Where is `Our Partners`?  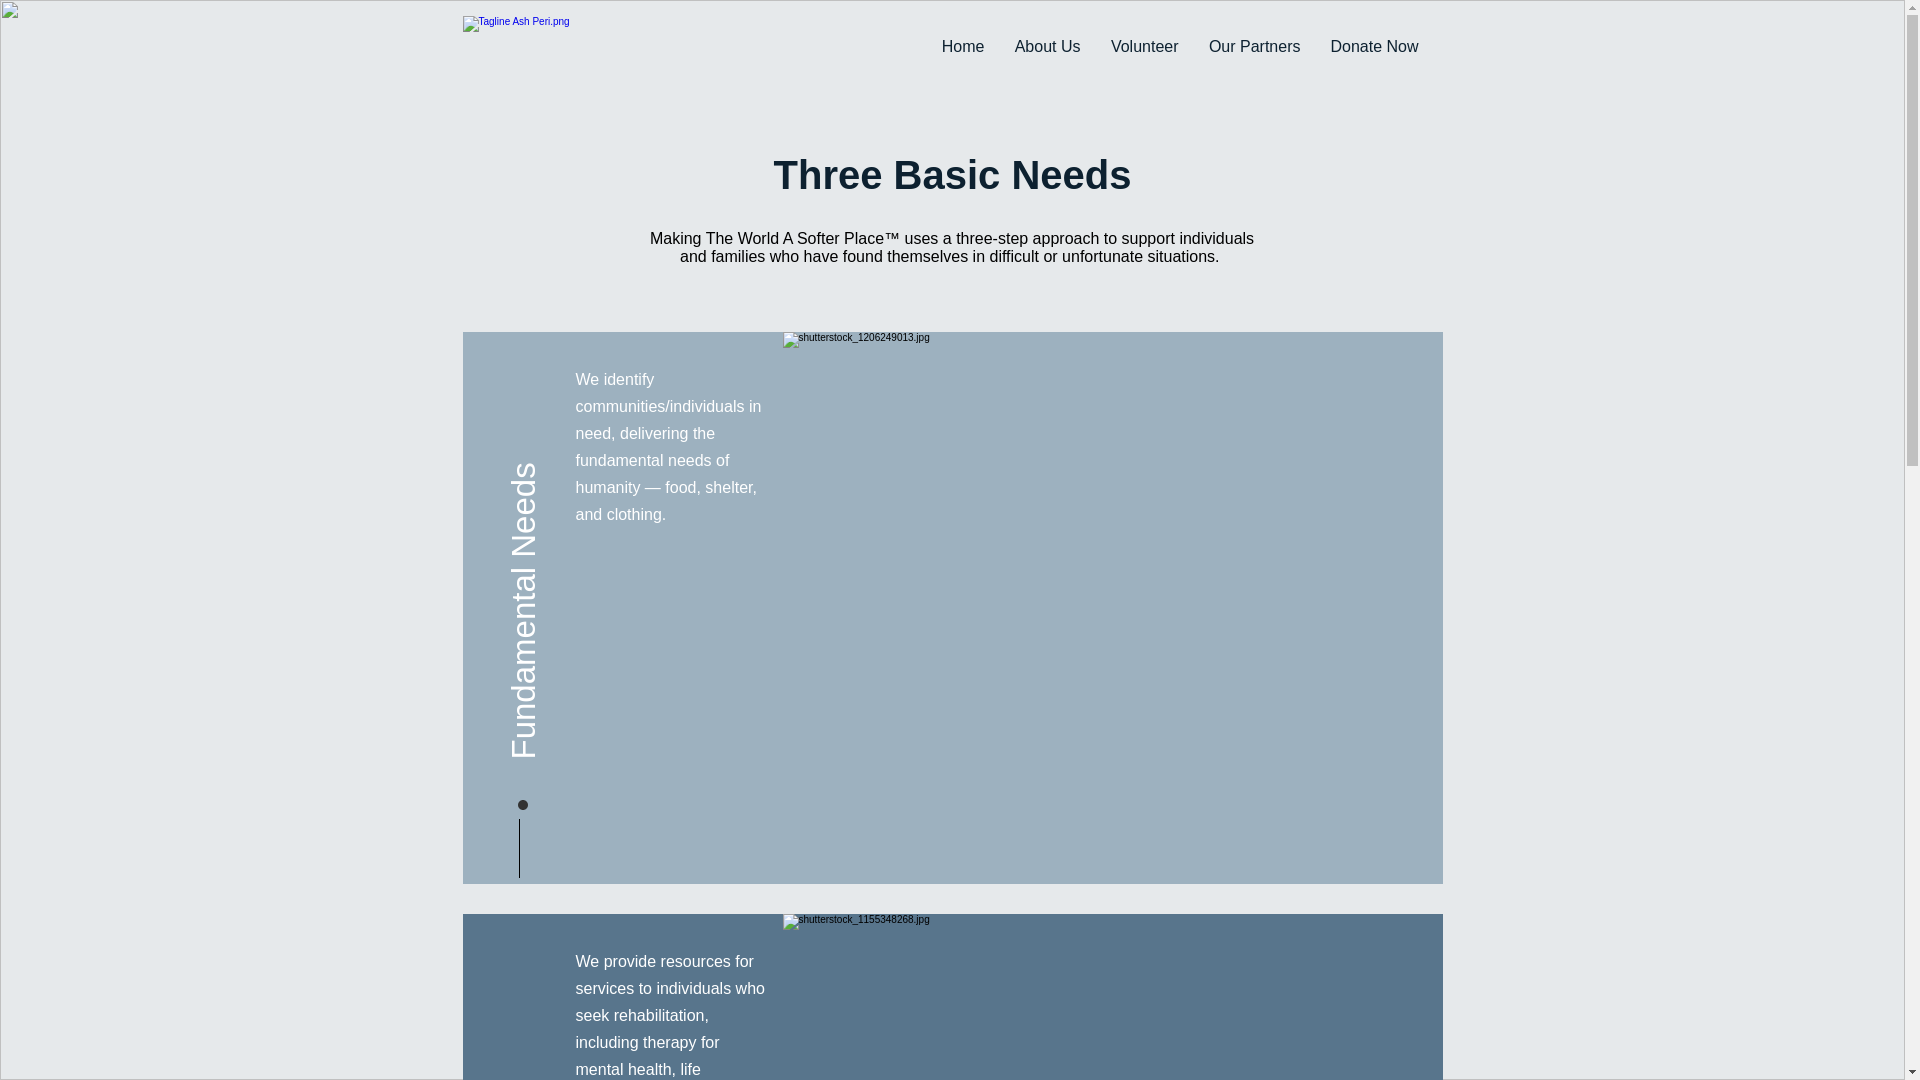
Our Partners is located at coordinates (1254, 46).